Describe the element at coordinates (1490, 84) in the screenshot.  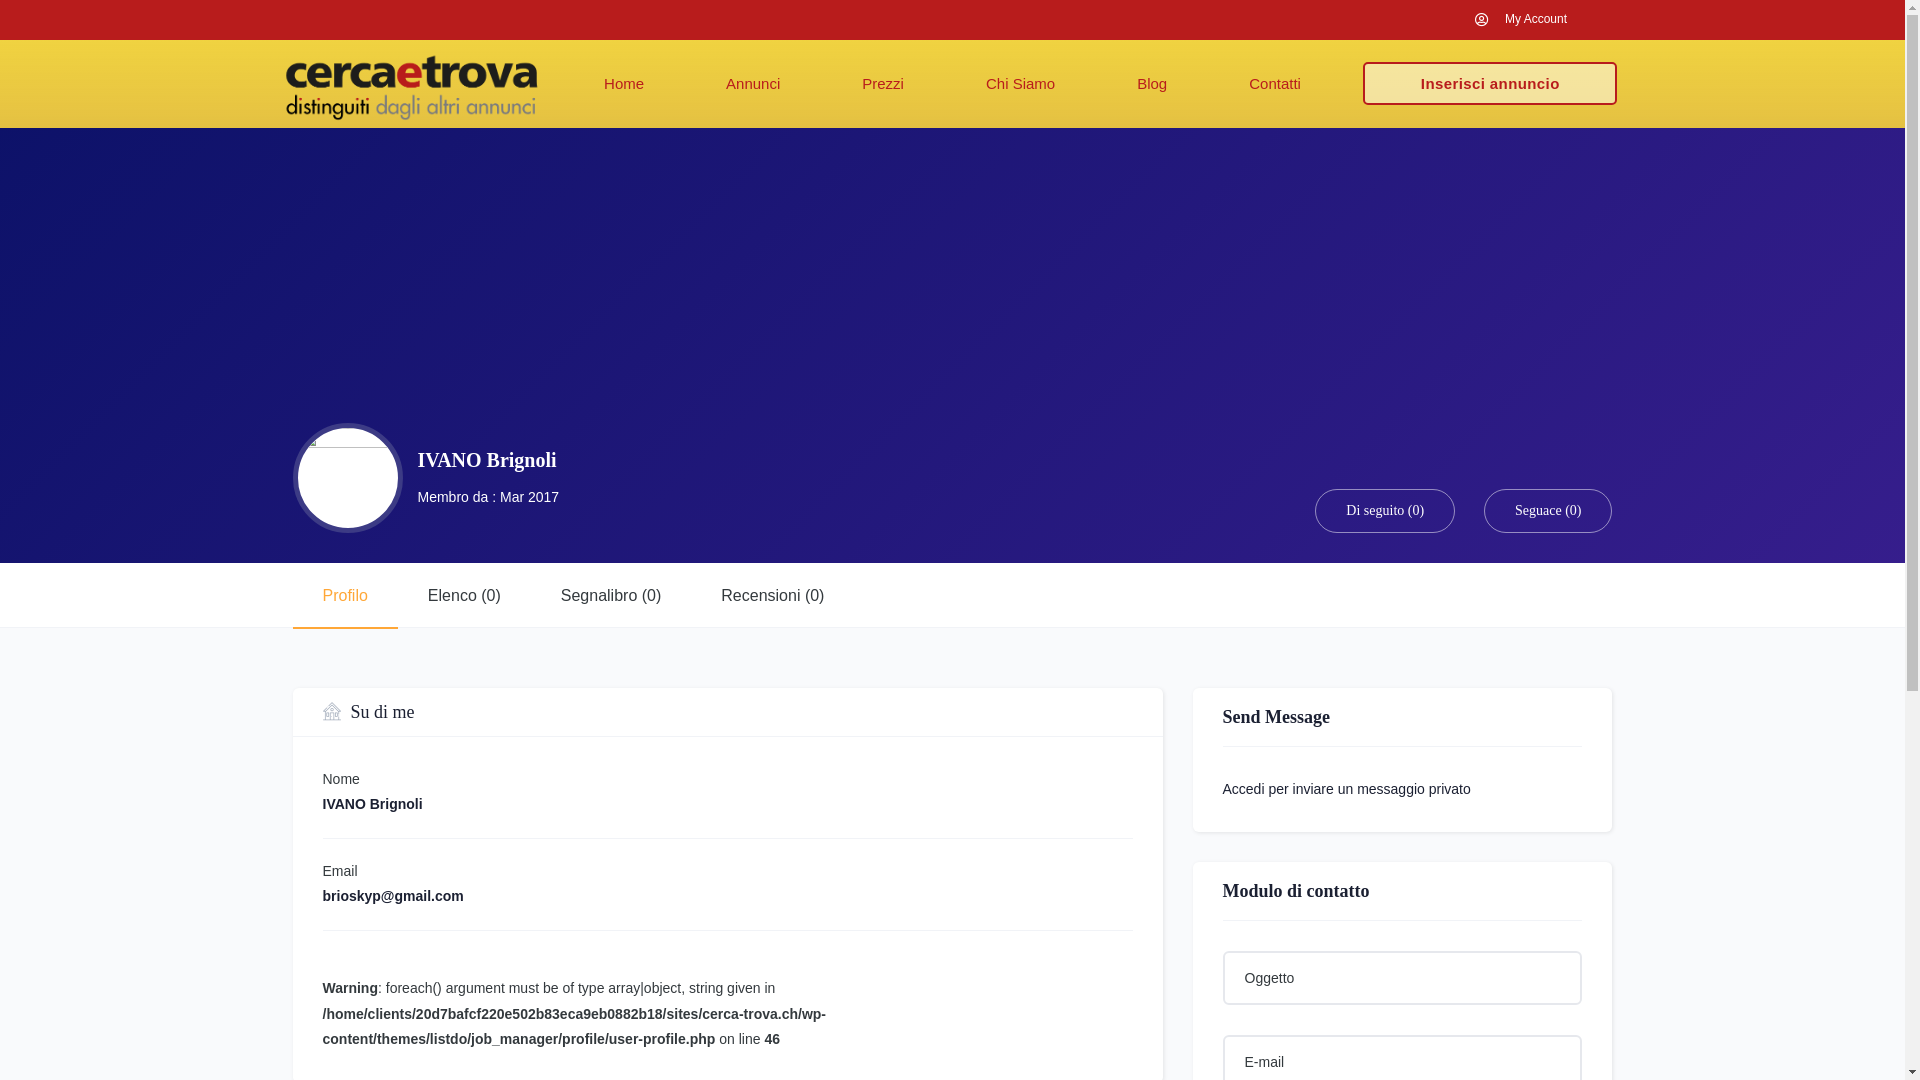
I see `Inserisci annuncio` at that location.